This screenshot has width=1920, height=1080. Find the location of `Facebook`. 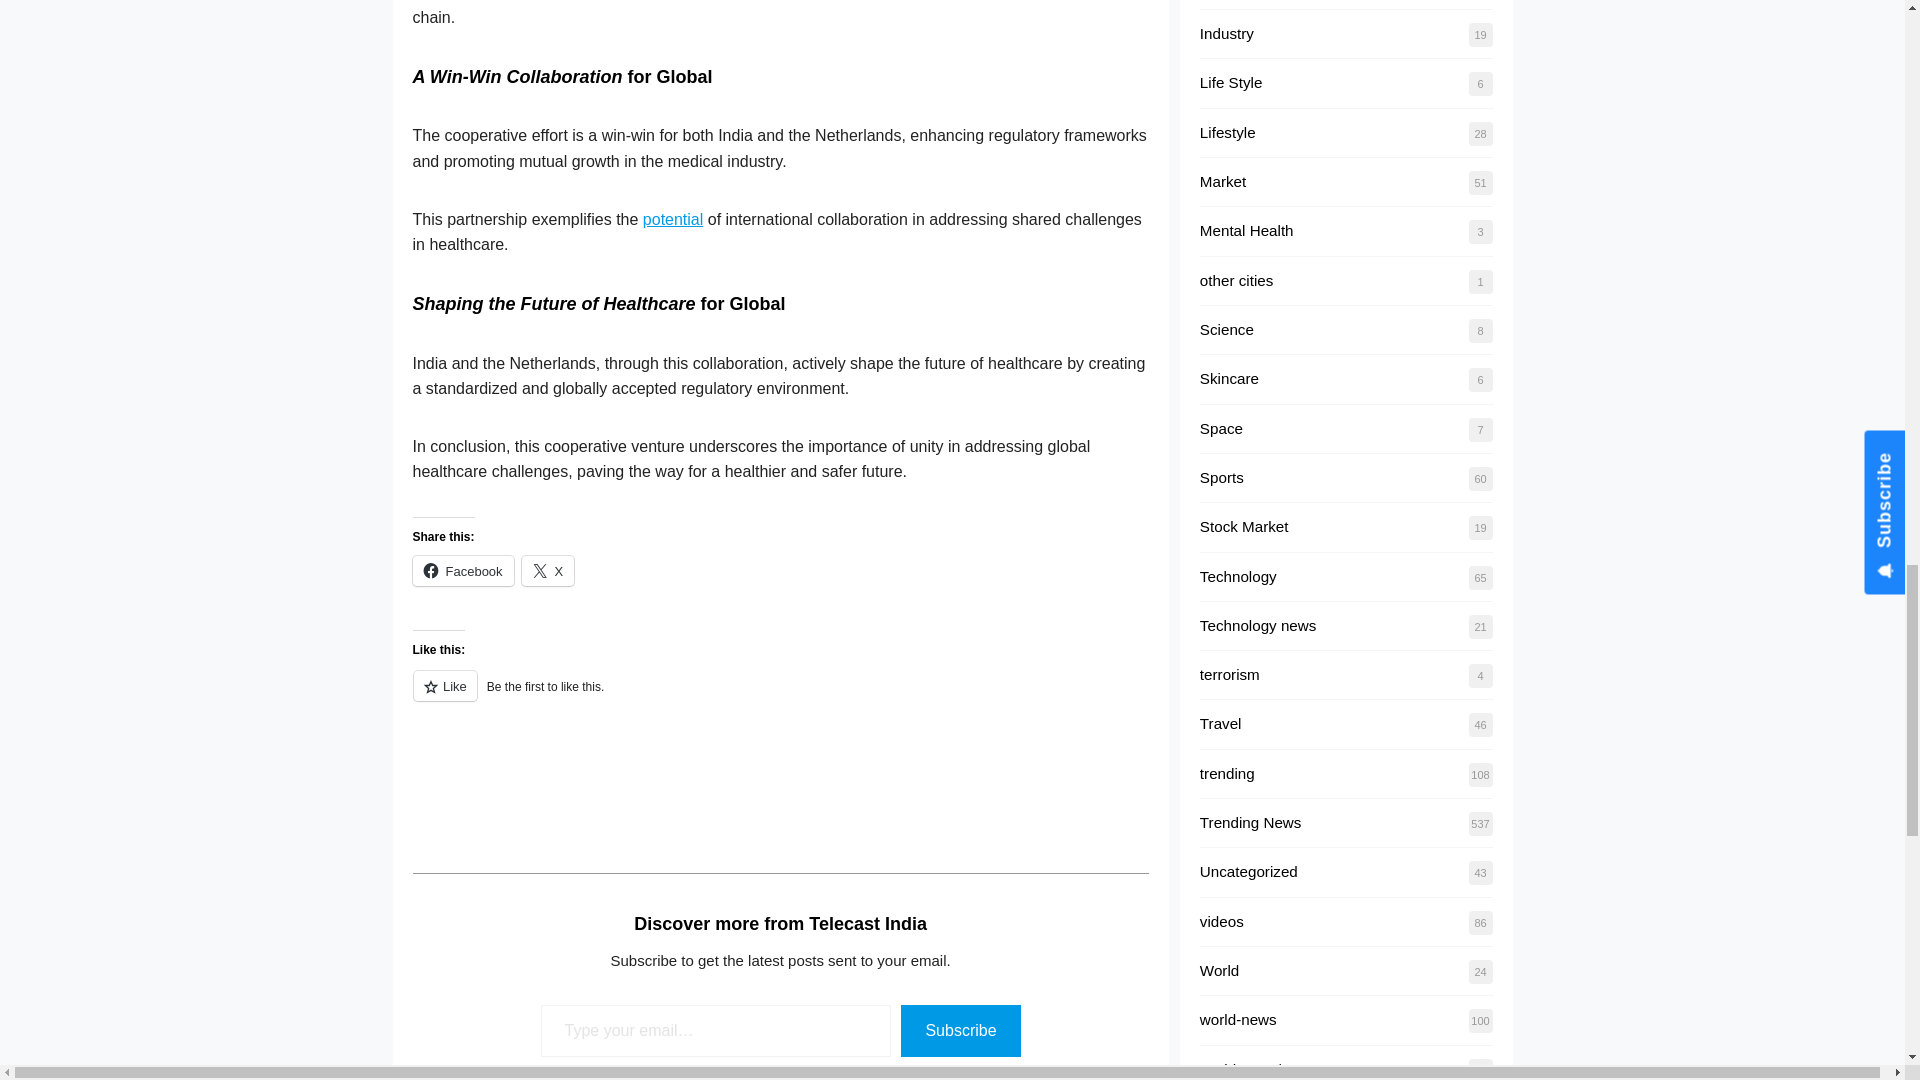

Facebook is located at coordinates (462, 571).